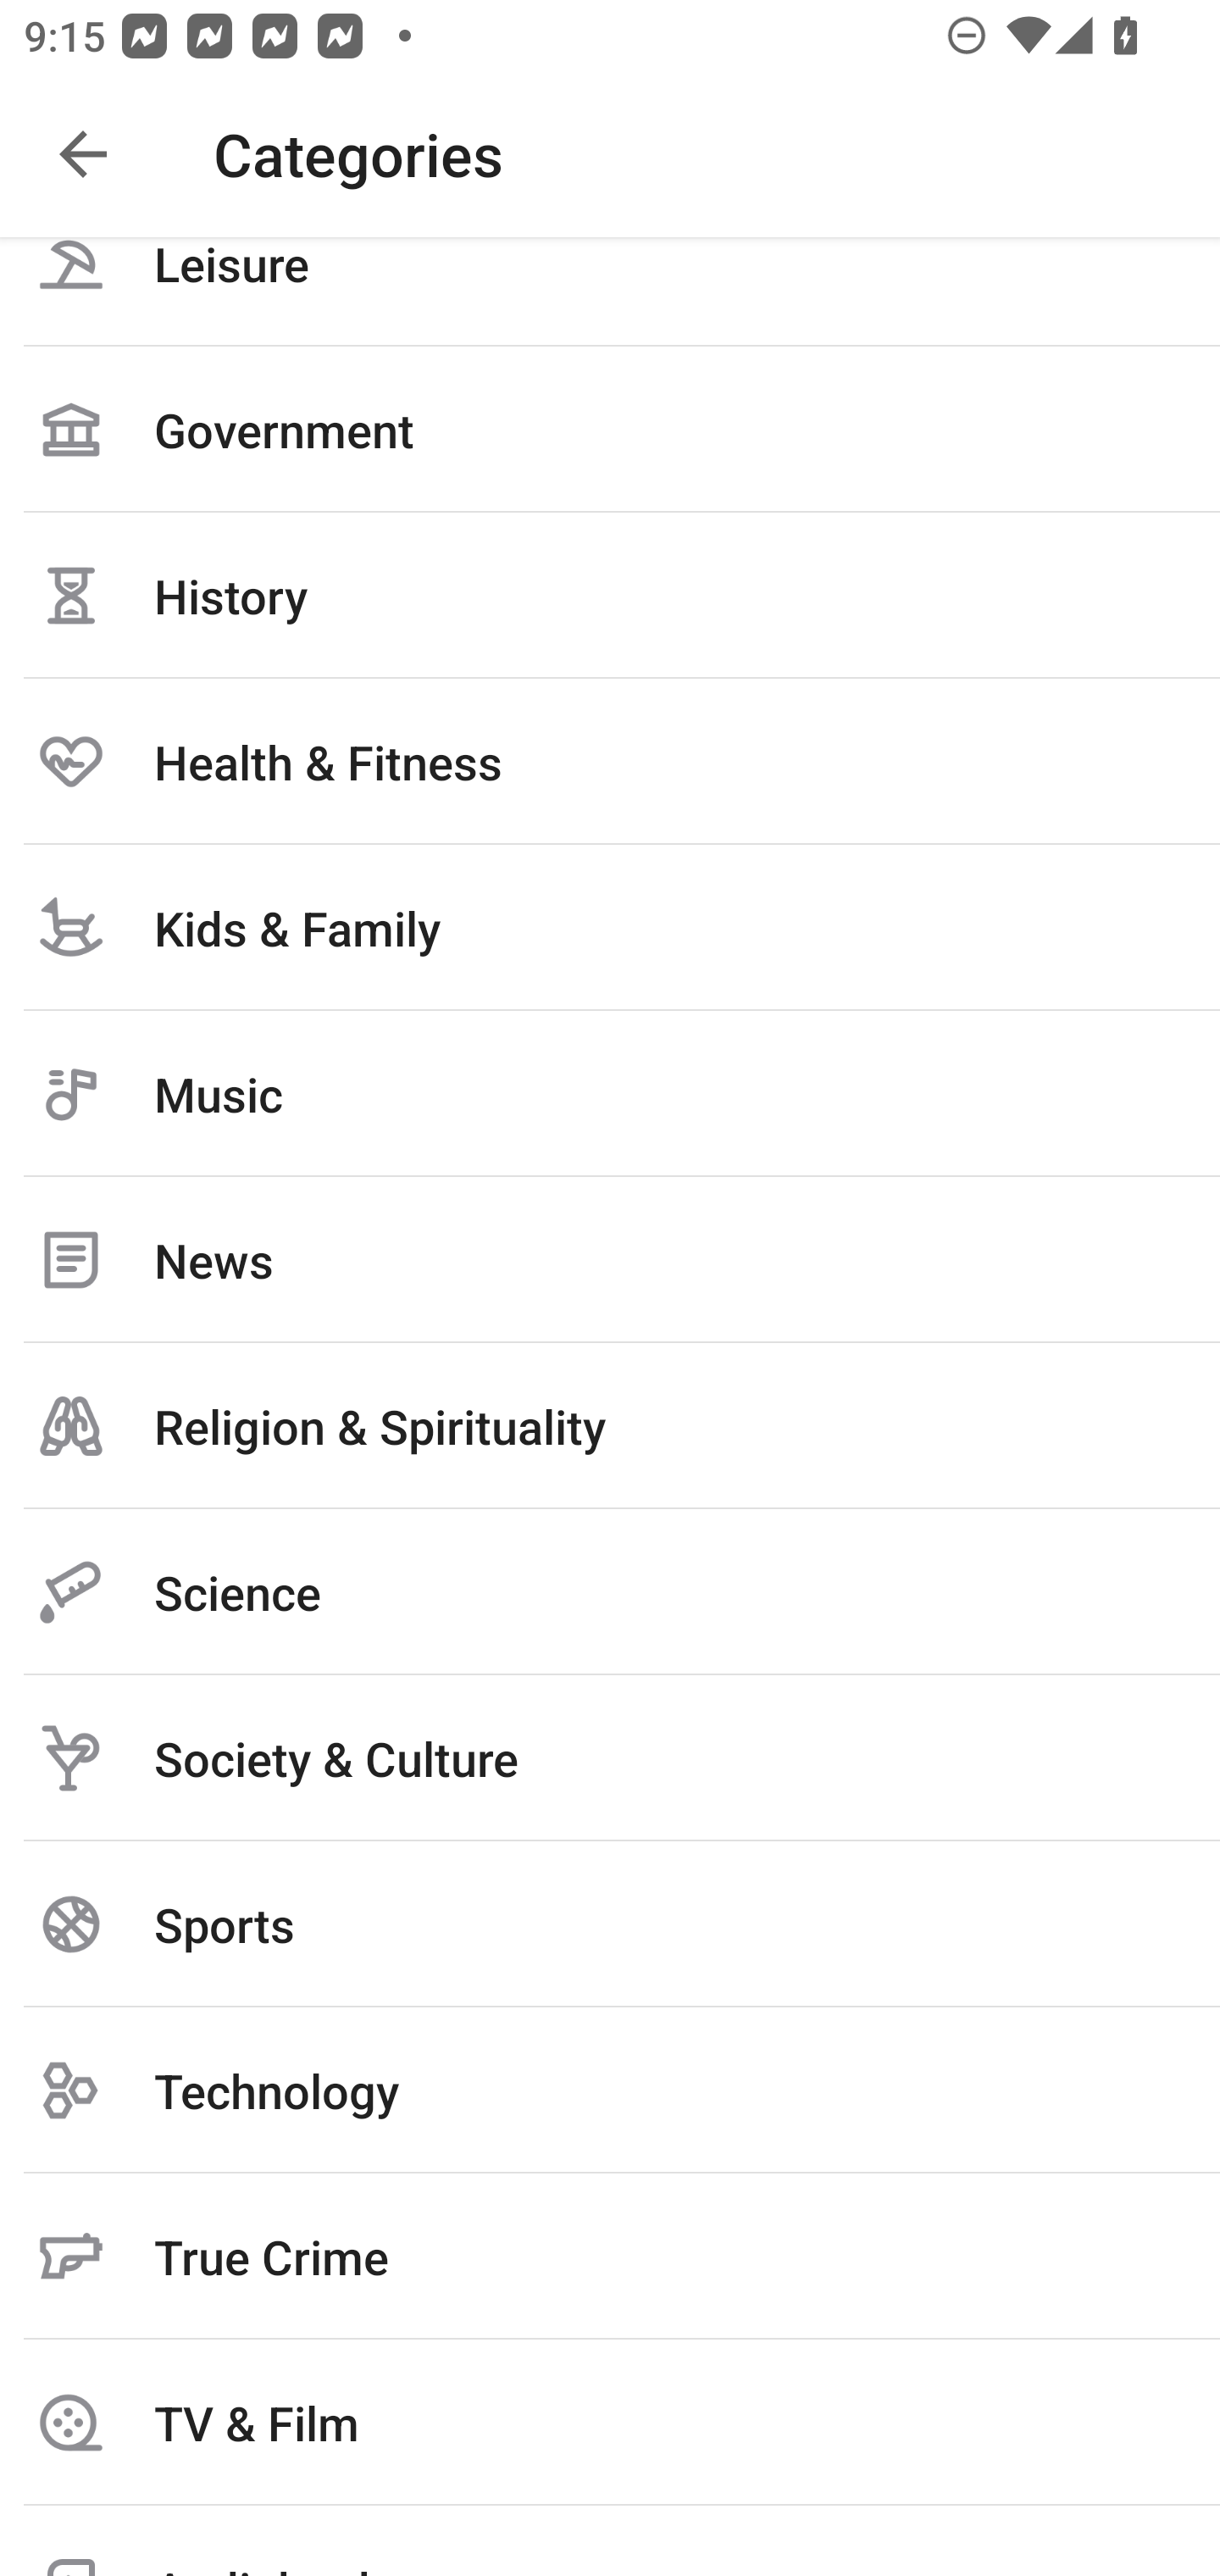 Image resolution: width=1220 pixels, height=2576 pixels. I want to click on Technology, so click(610, 2090).